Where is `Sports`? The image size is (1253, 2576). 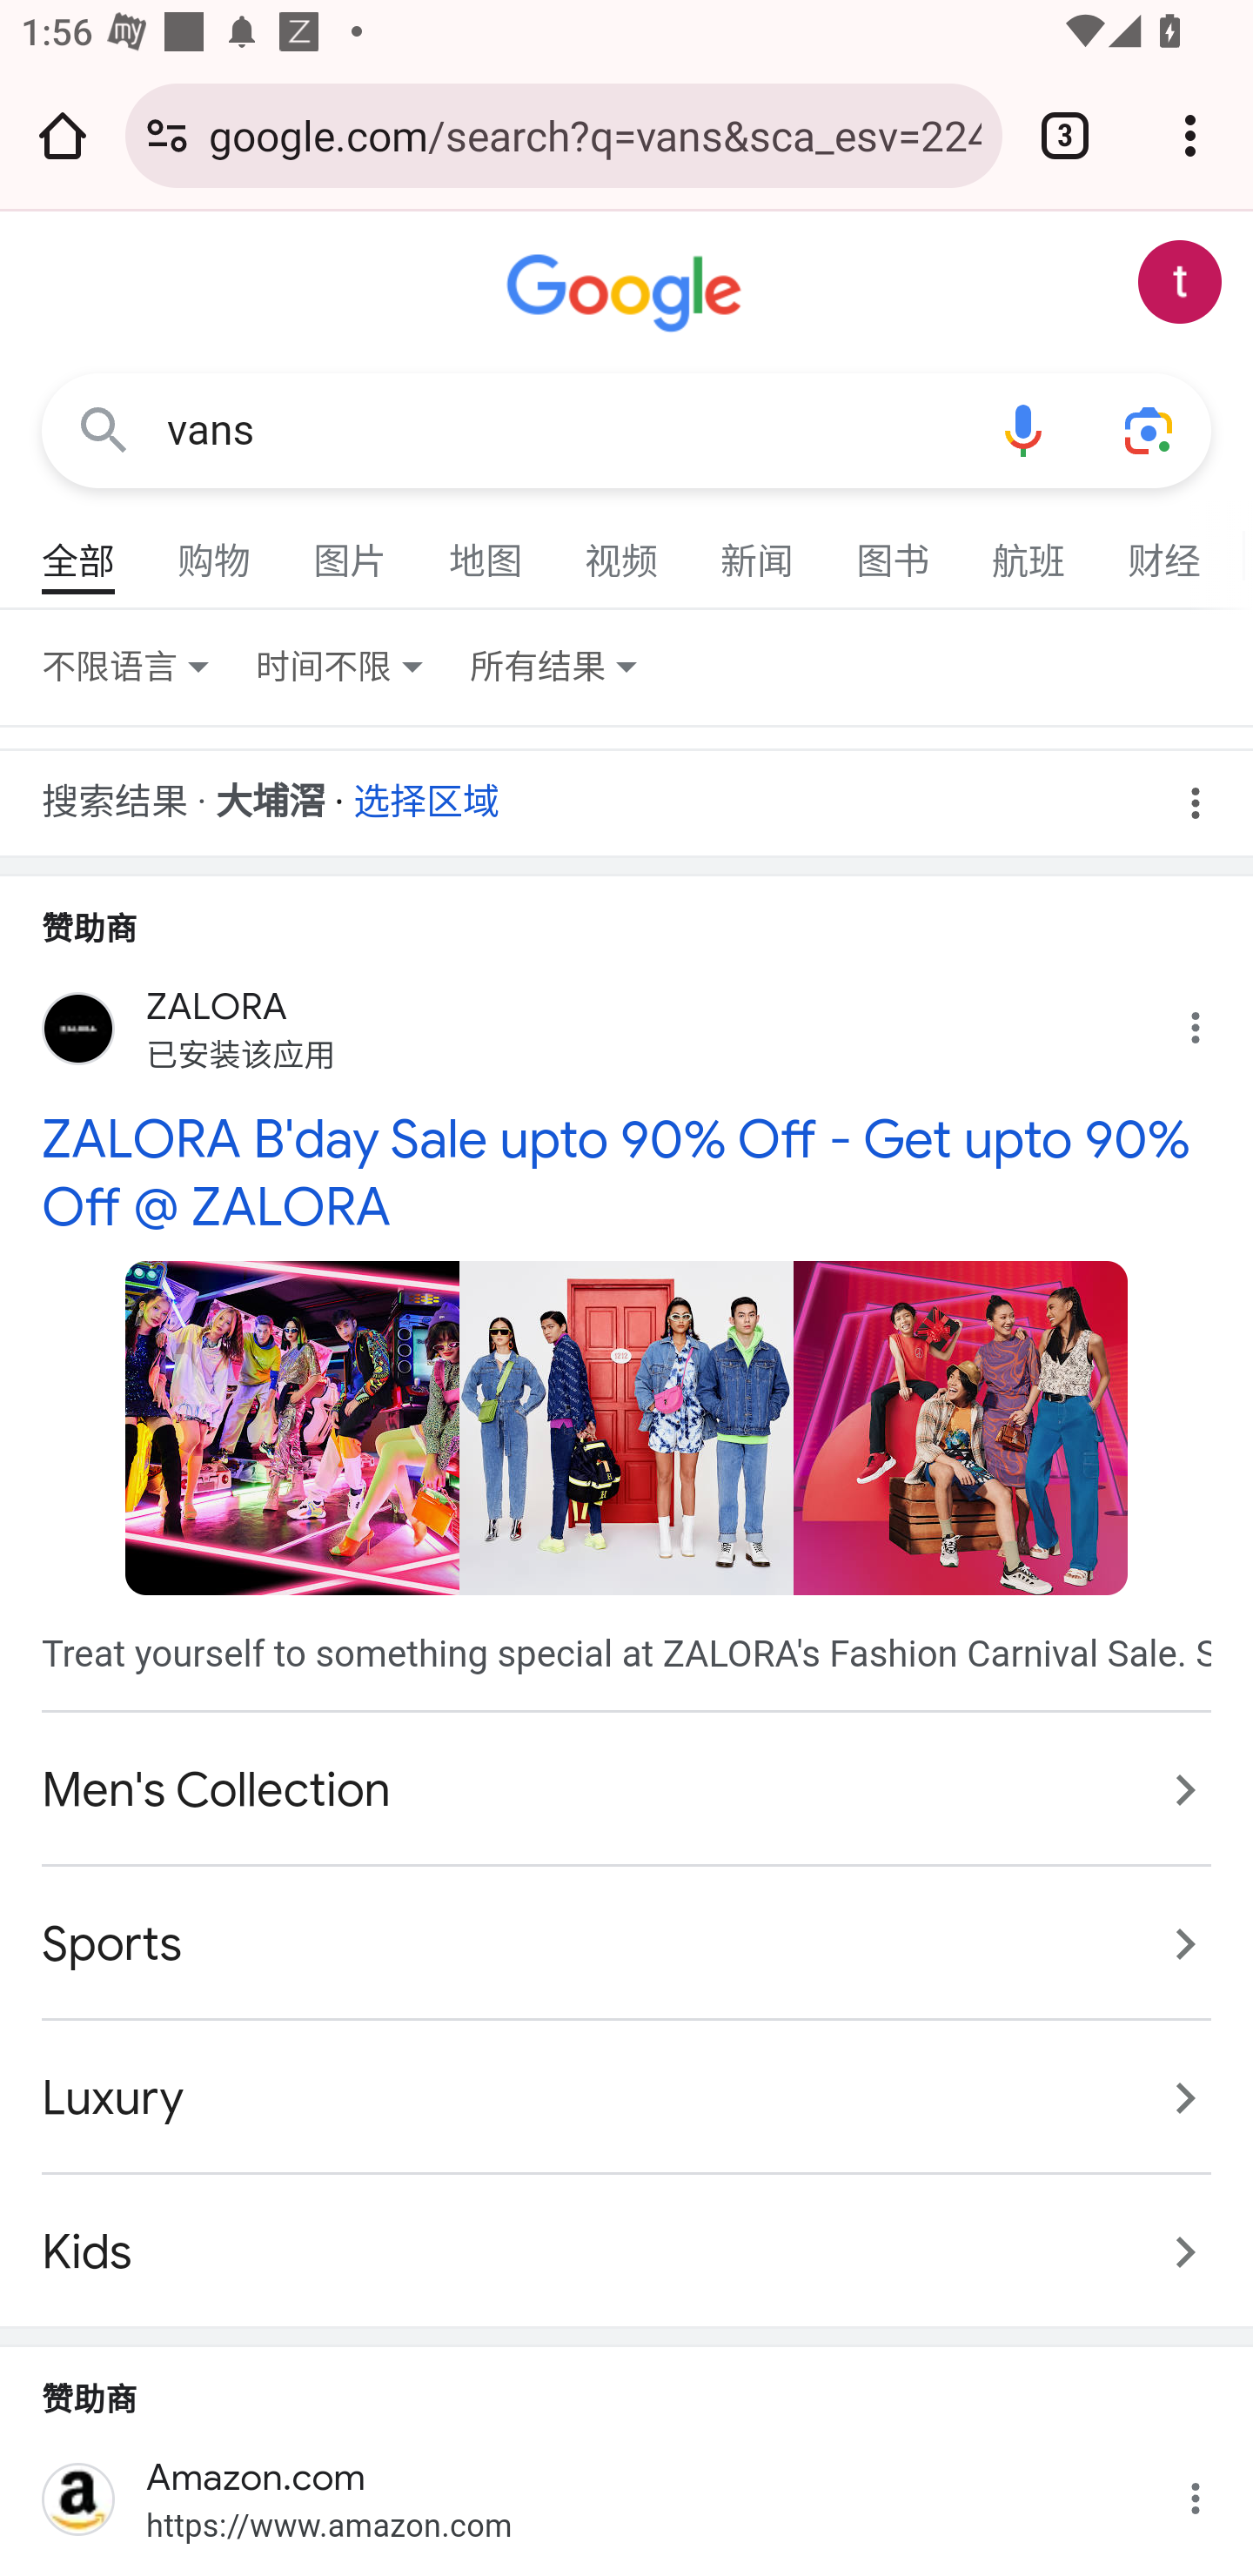 Sports is located at coordinates (626, 1943).